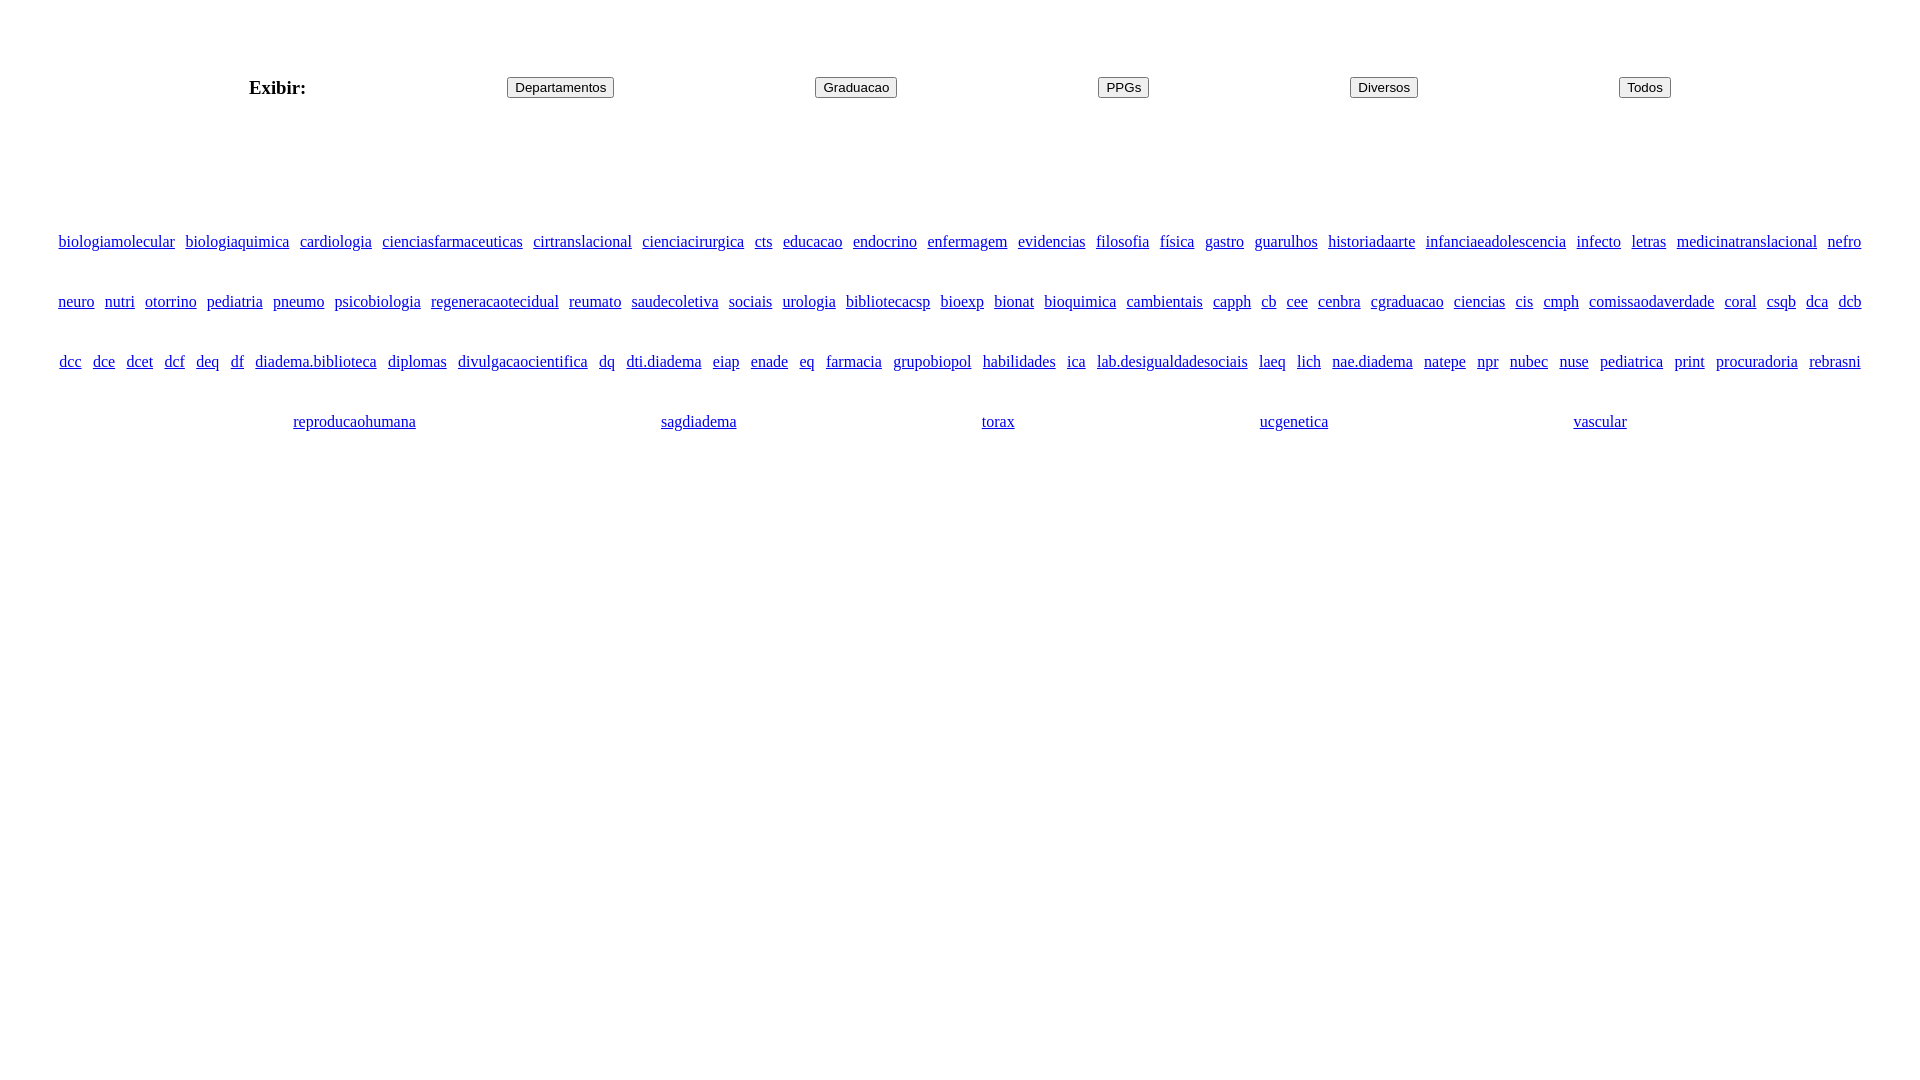 This screenshot has width=1920, height=1080. I want to click on nuse, so click(1574, 362).